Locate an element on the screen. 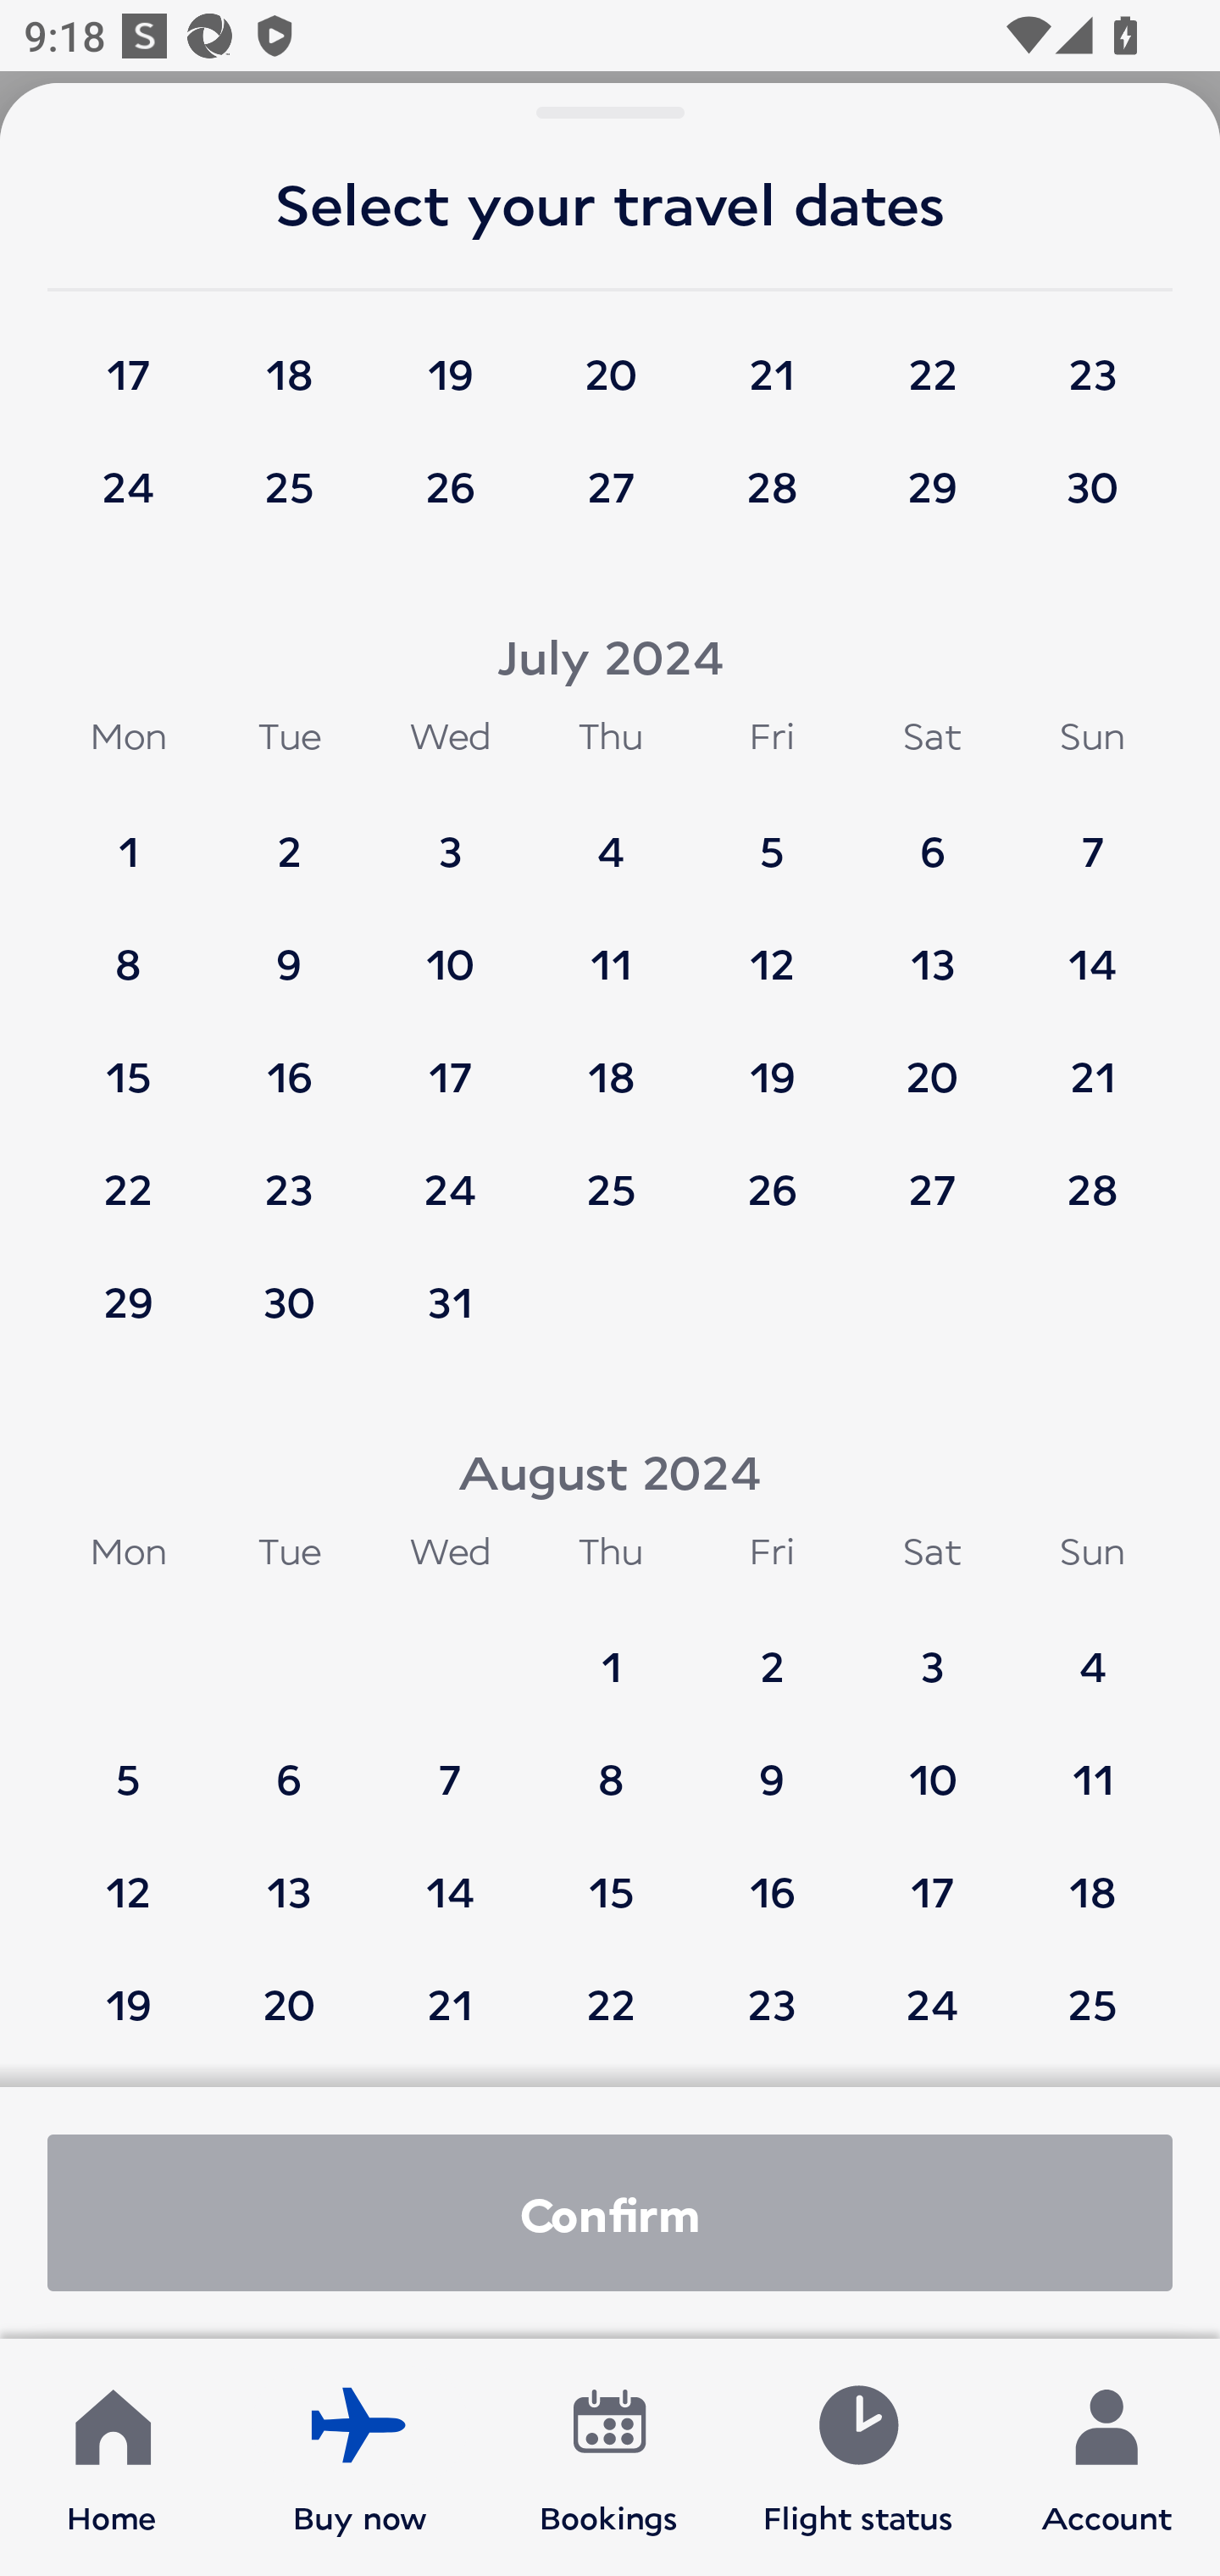  25 is located at coordinates (1092, 1988).